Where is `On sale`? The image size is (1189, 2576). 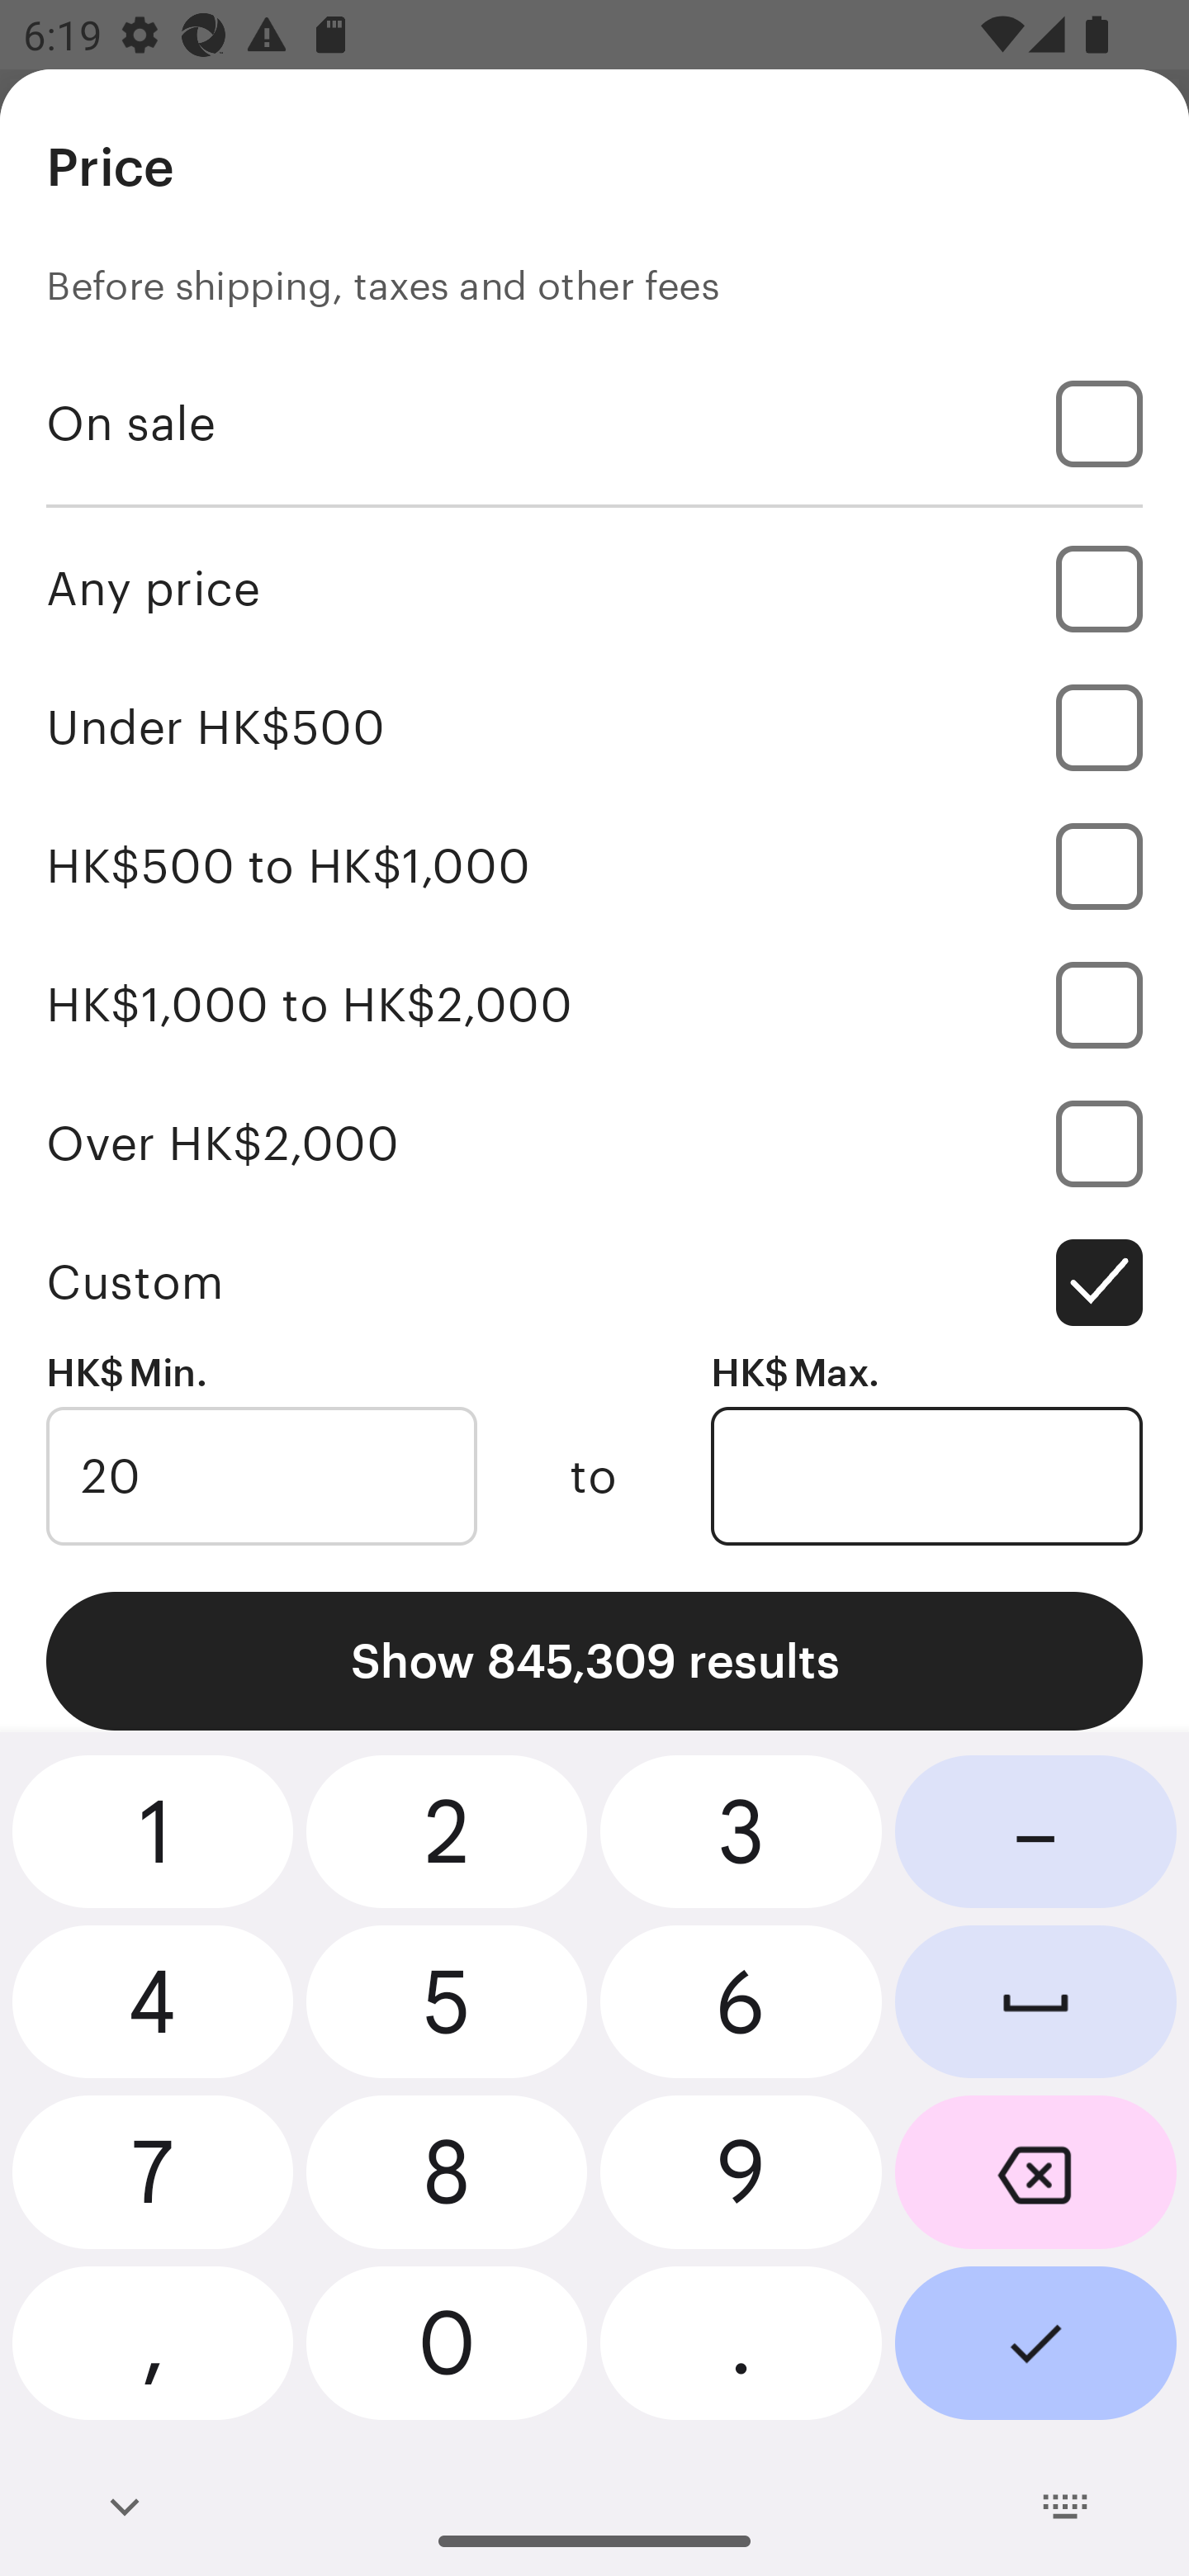 On sale is located at coordinates (594, 423).